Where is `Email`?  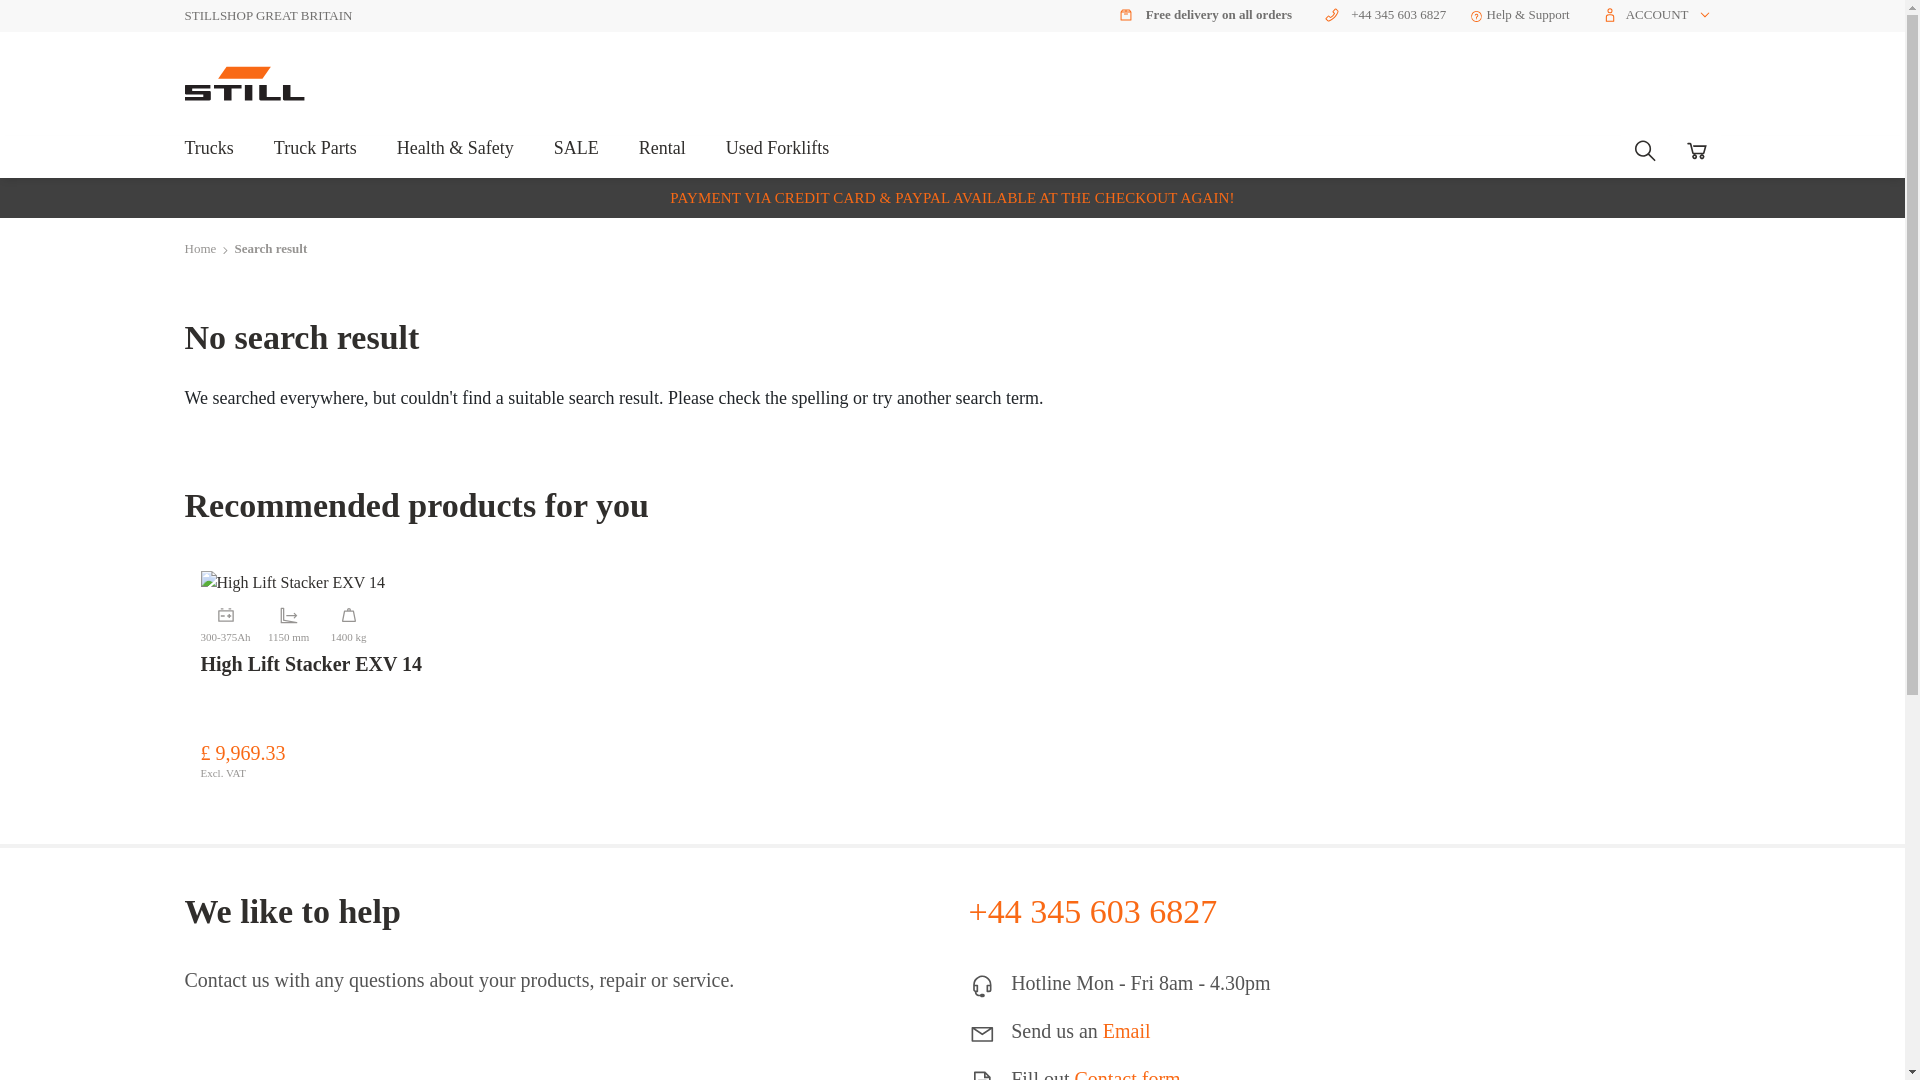 Email is located at coordinates (1126, 1030).